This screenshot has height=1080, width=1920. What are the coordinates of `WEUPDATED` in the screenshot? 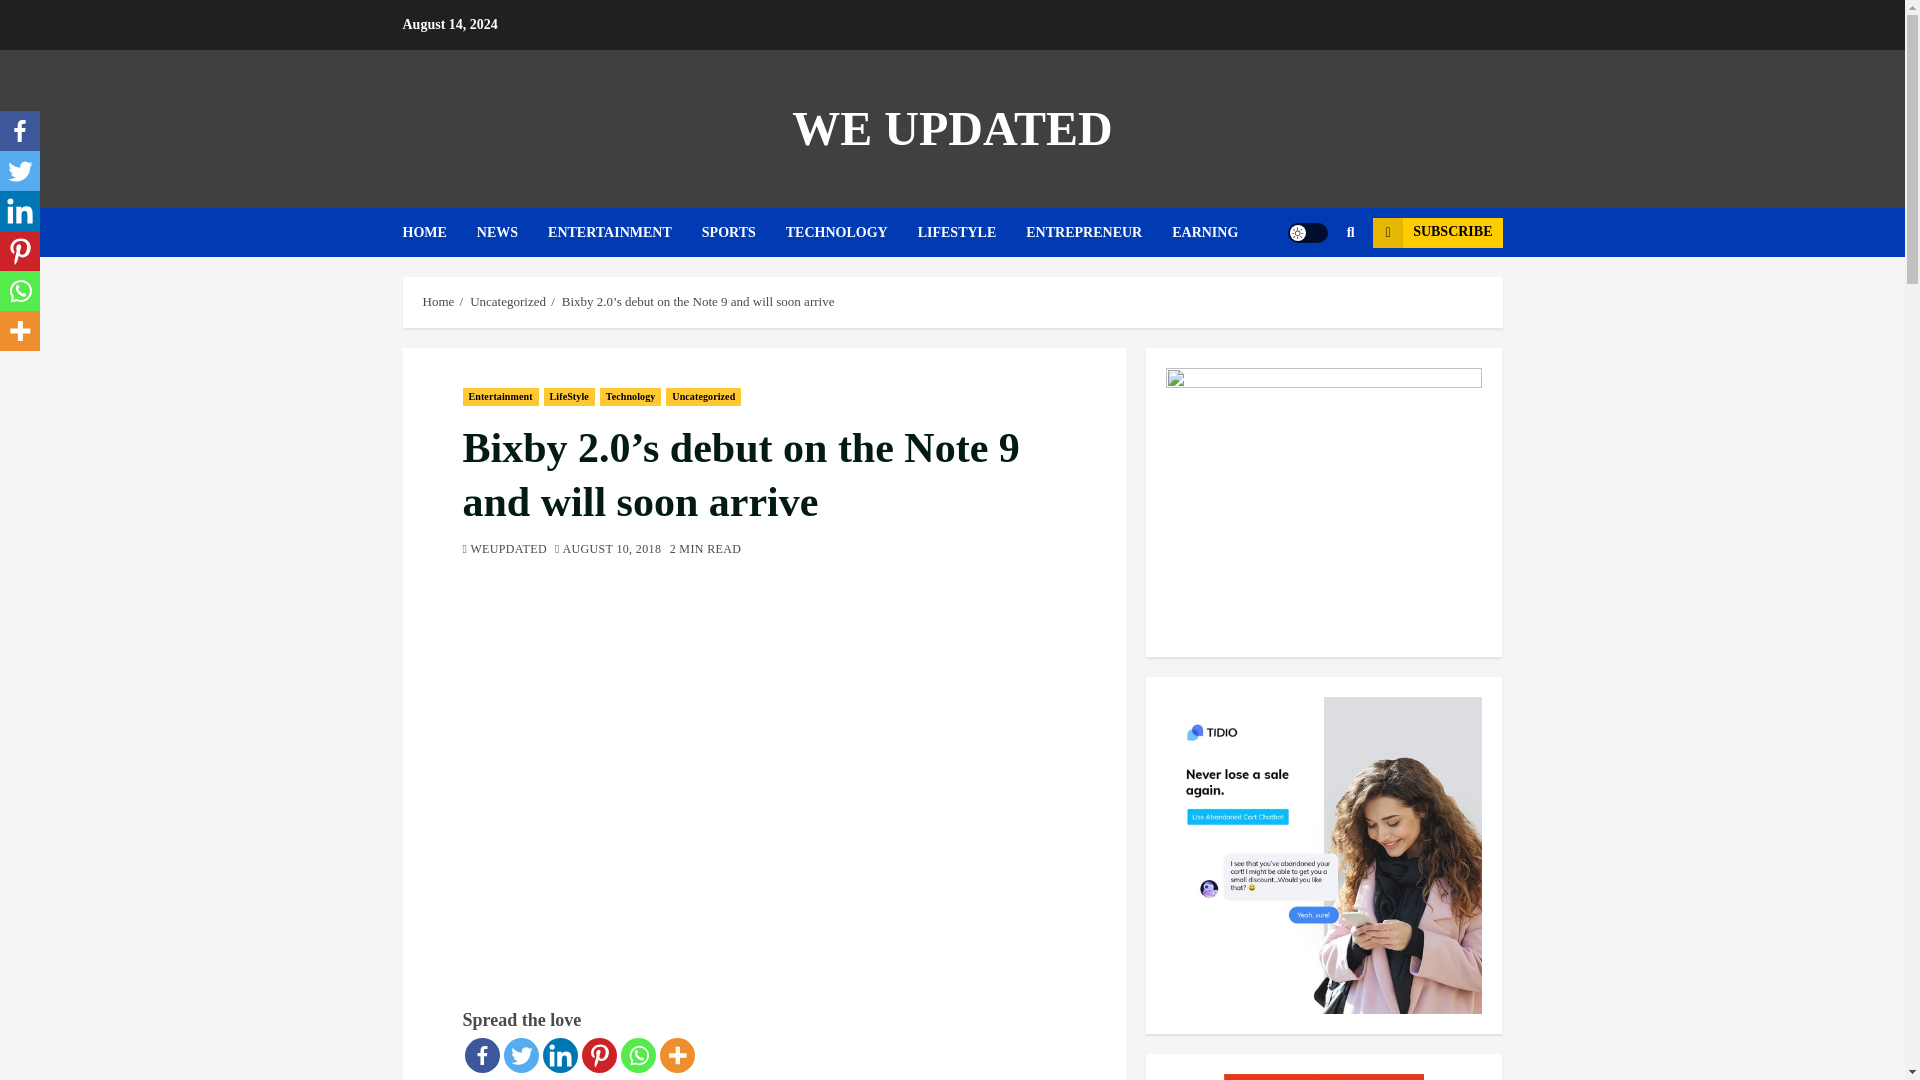 It's located at (504, 550).